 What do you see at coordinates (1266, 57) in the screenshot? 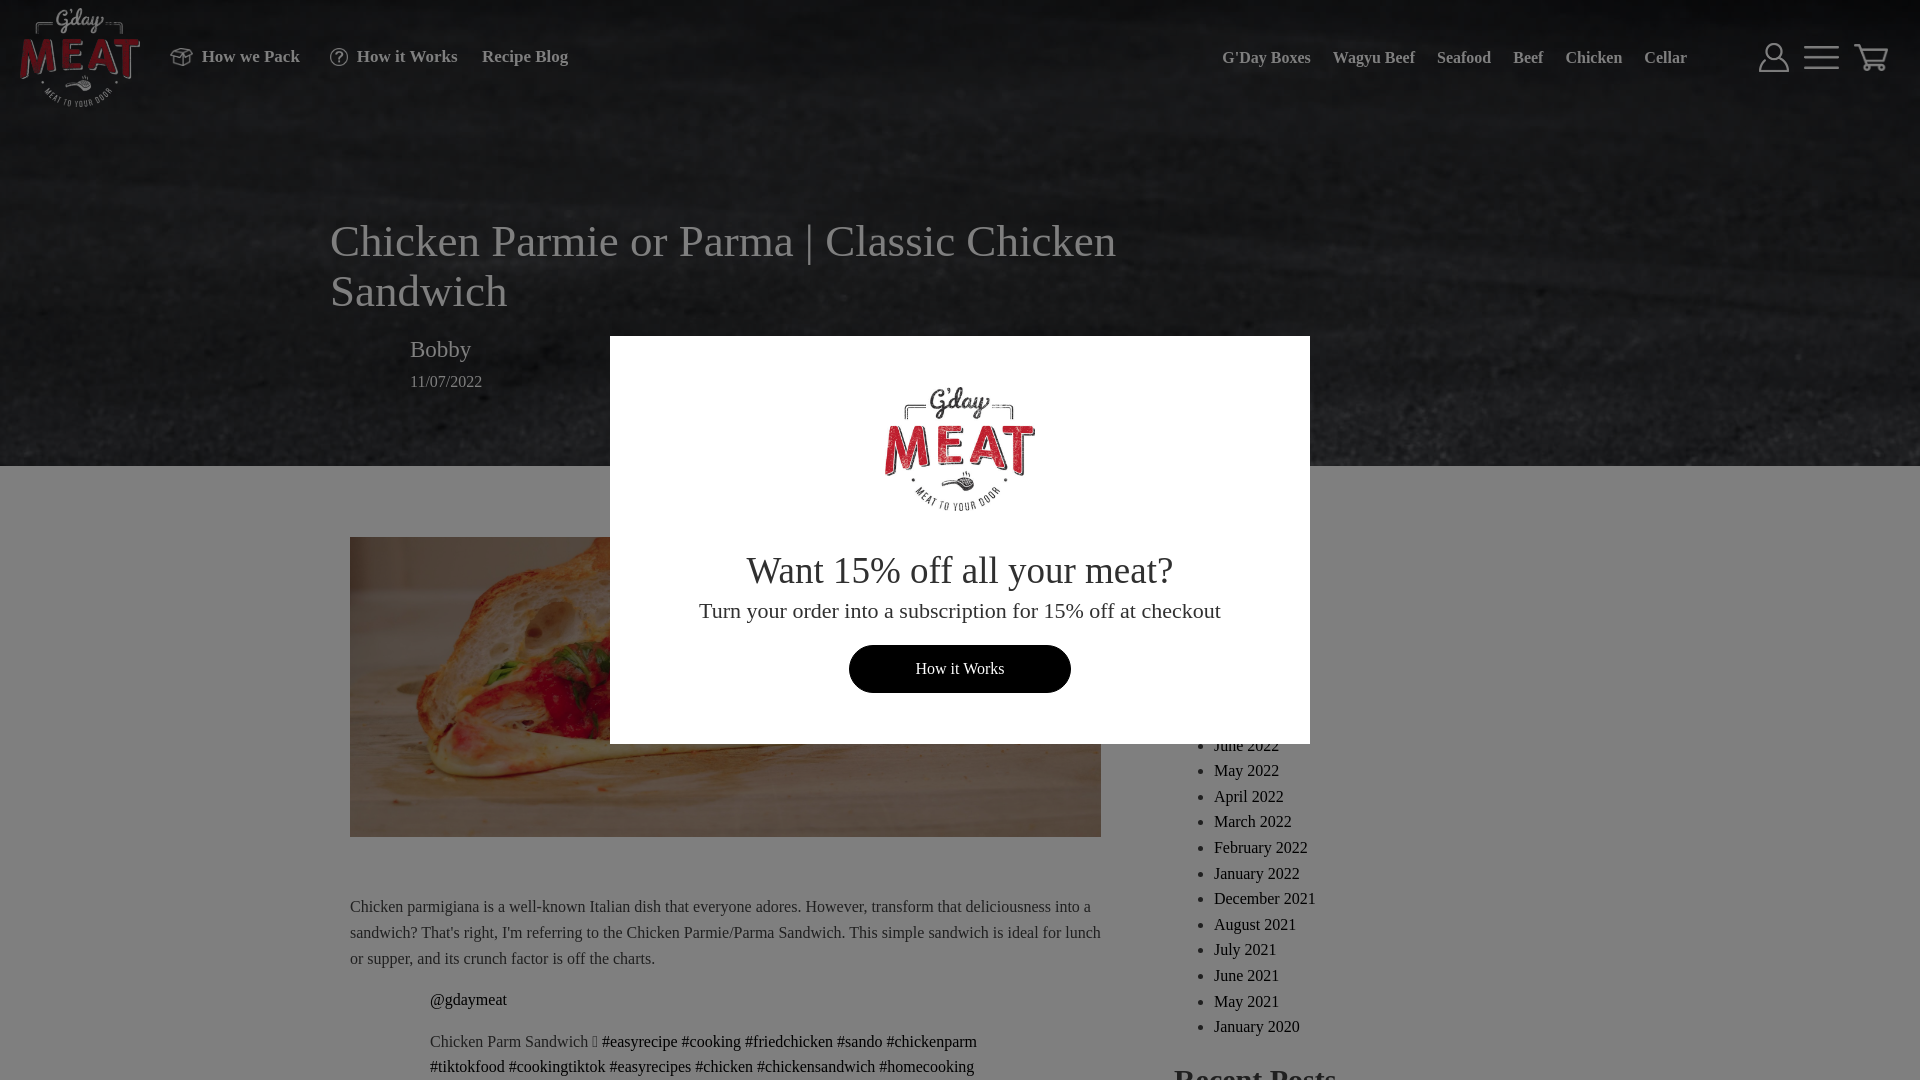
I see `G'Day Boxes` at bounding box center [1266, 57].